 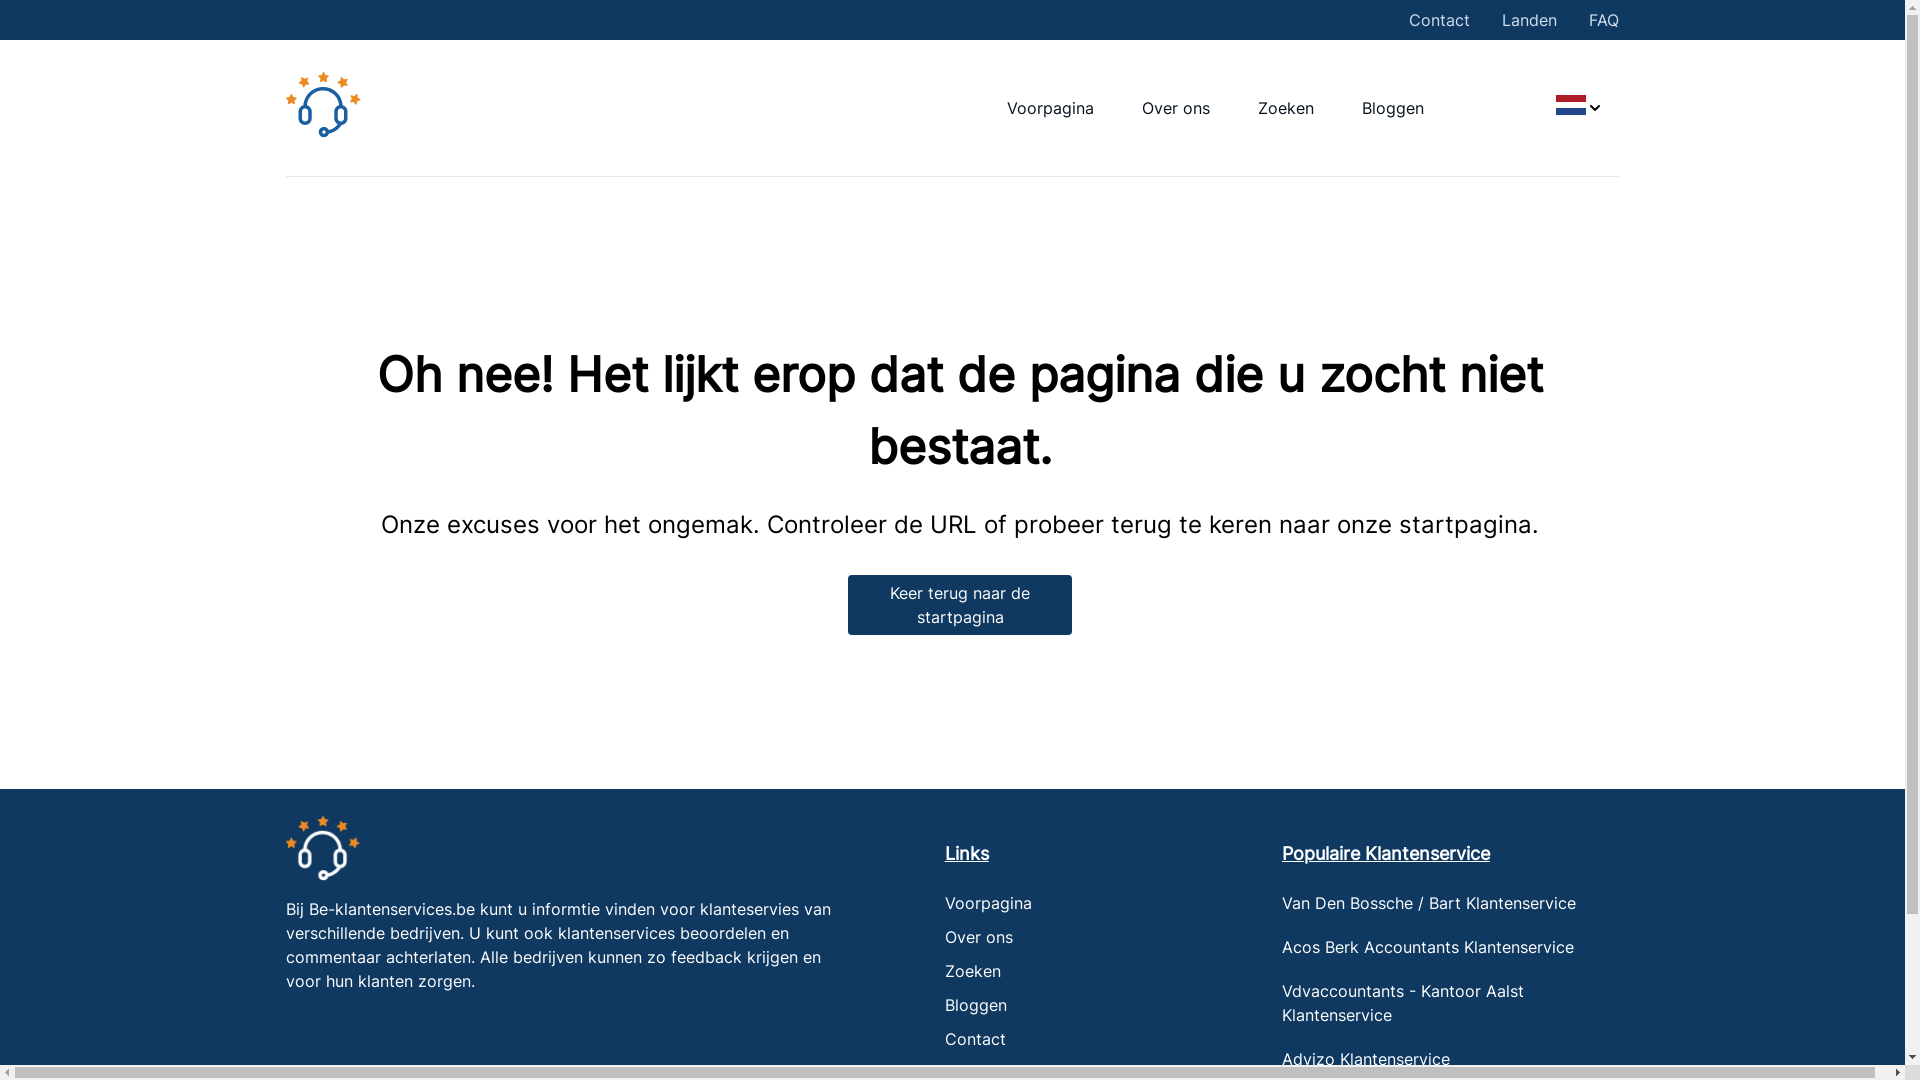 I want to click on Voorpagina, so click(x=988, y=903).